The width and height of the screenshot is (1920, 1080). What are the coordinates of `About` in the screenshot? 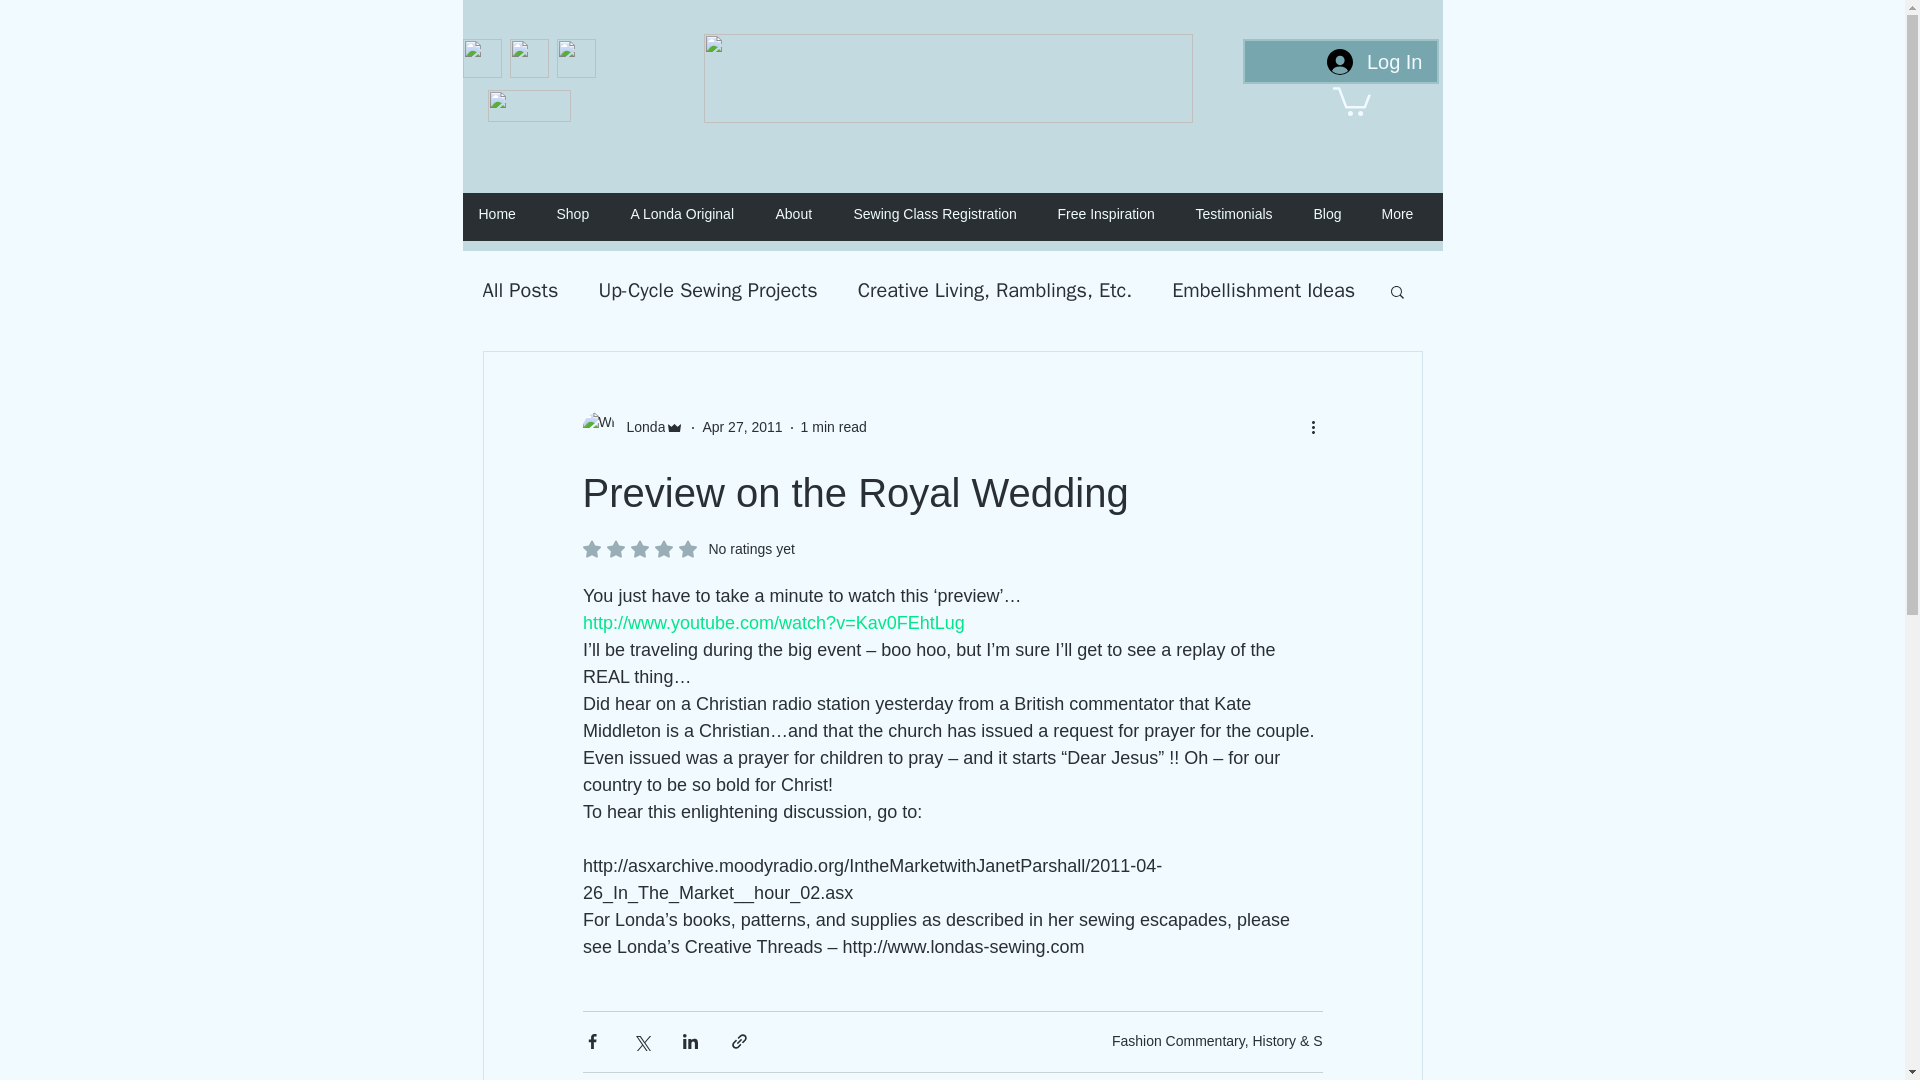 It's located at (805, 214).